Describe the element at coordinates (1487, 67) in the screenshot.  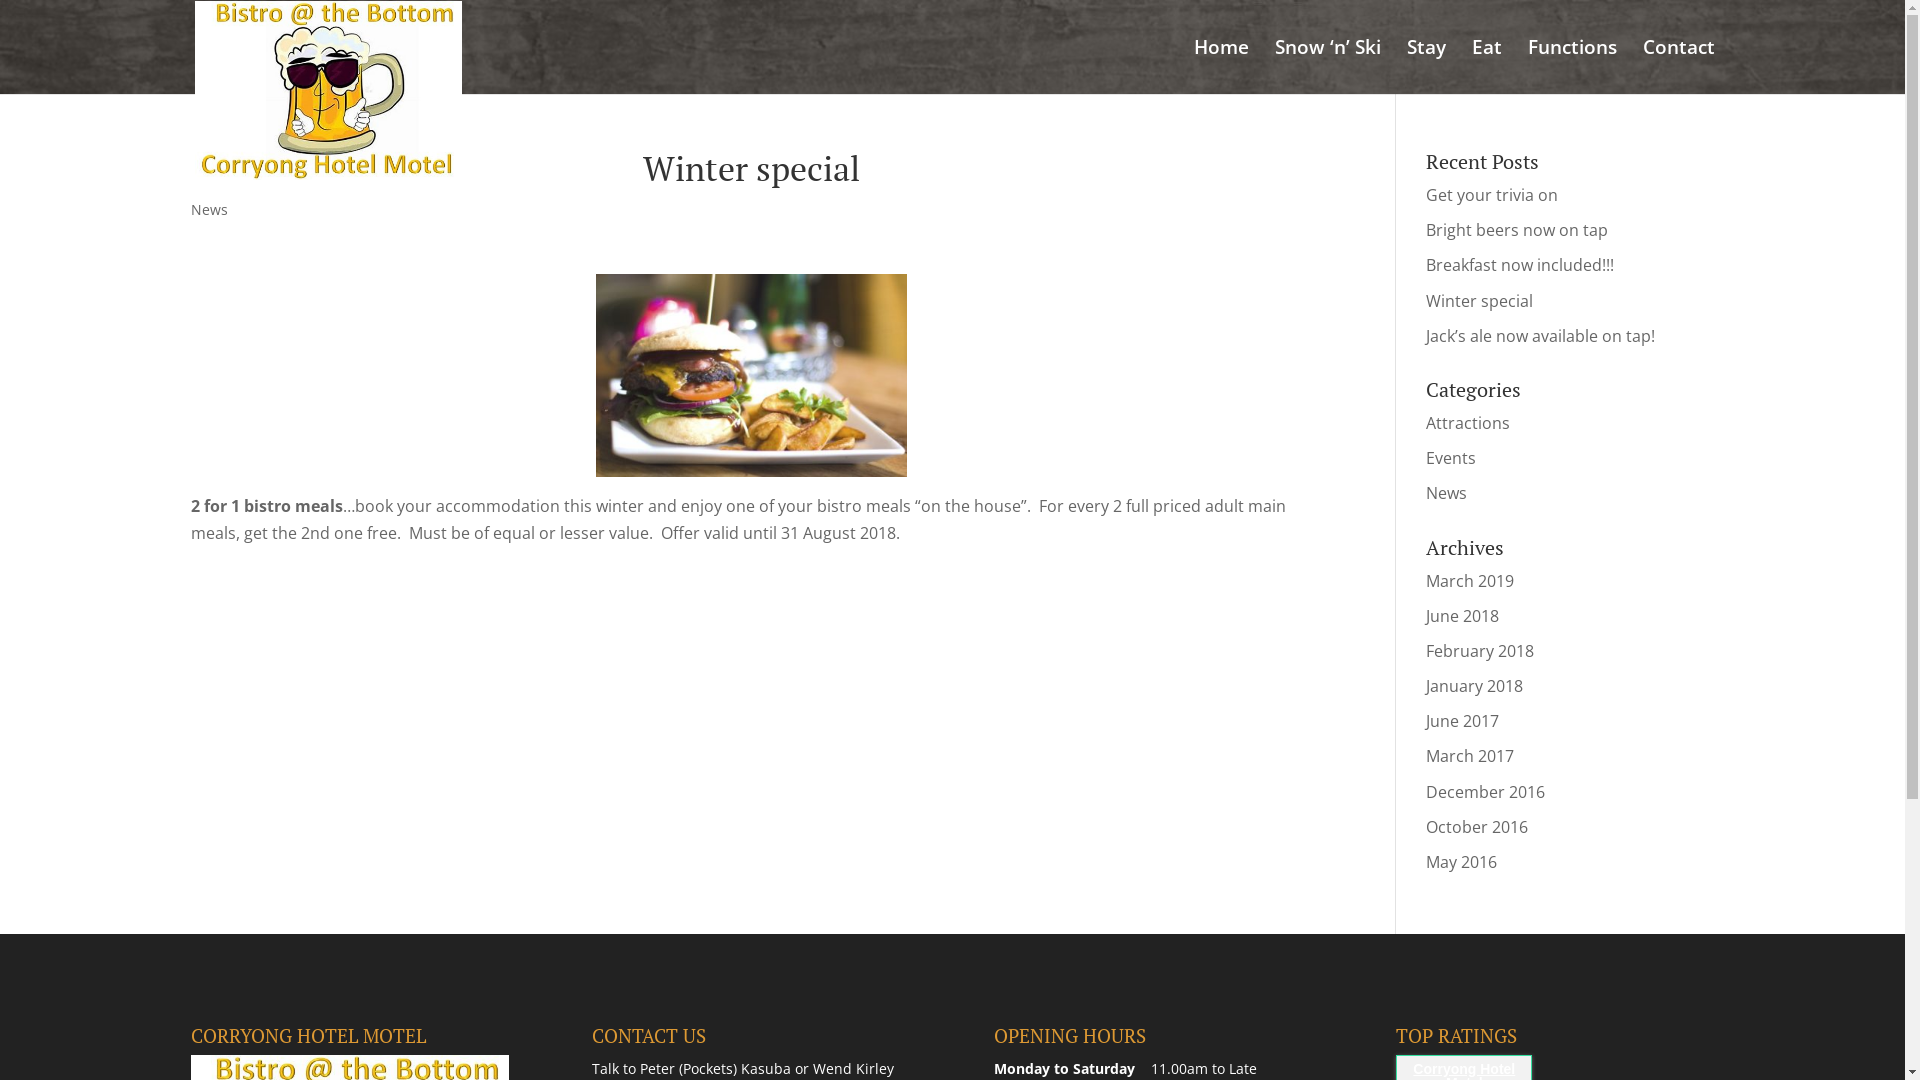
I see `Eat` at that location.